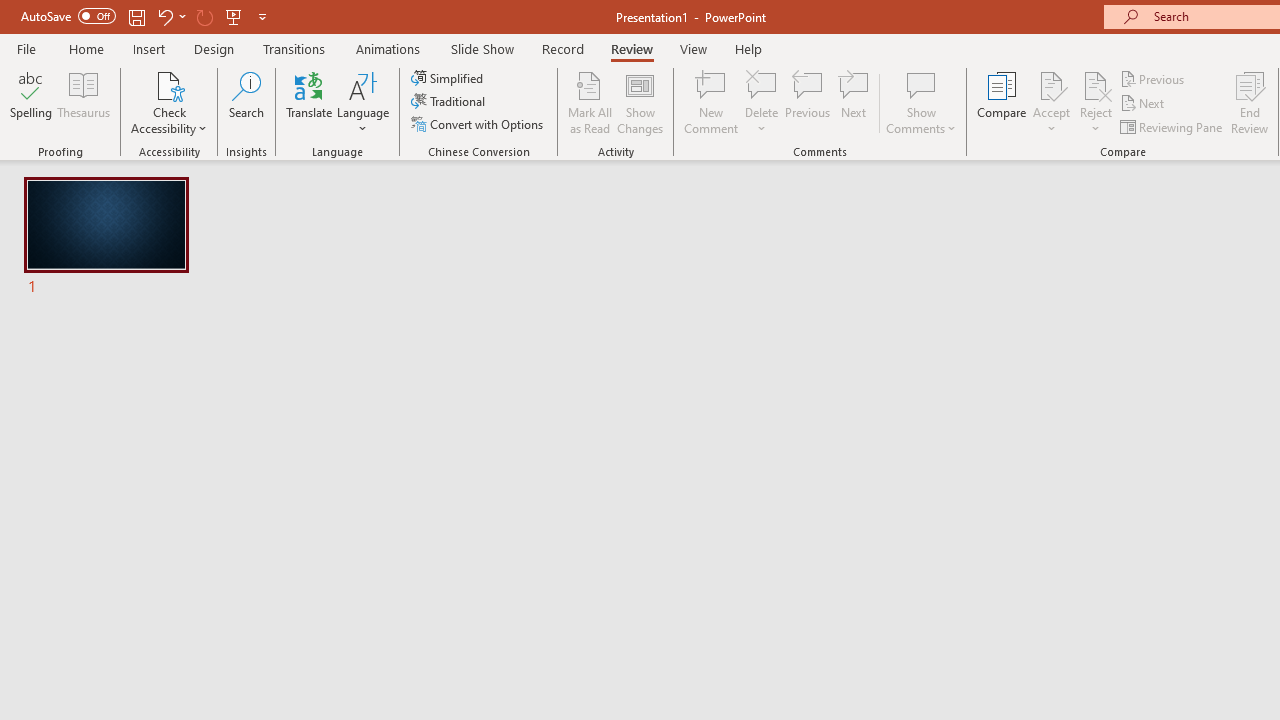  What do you see at coordinates (449, 78) in the screenshot?
I see `Simplified` at bounding box center [449, 78].